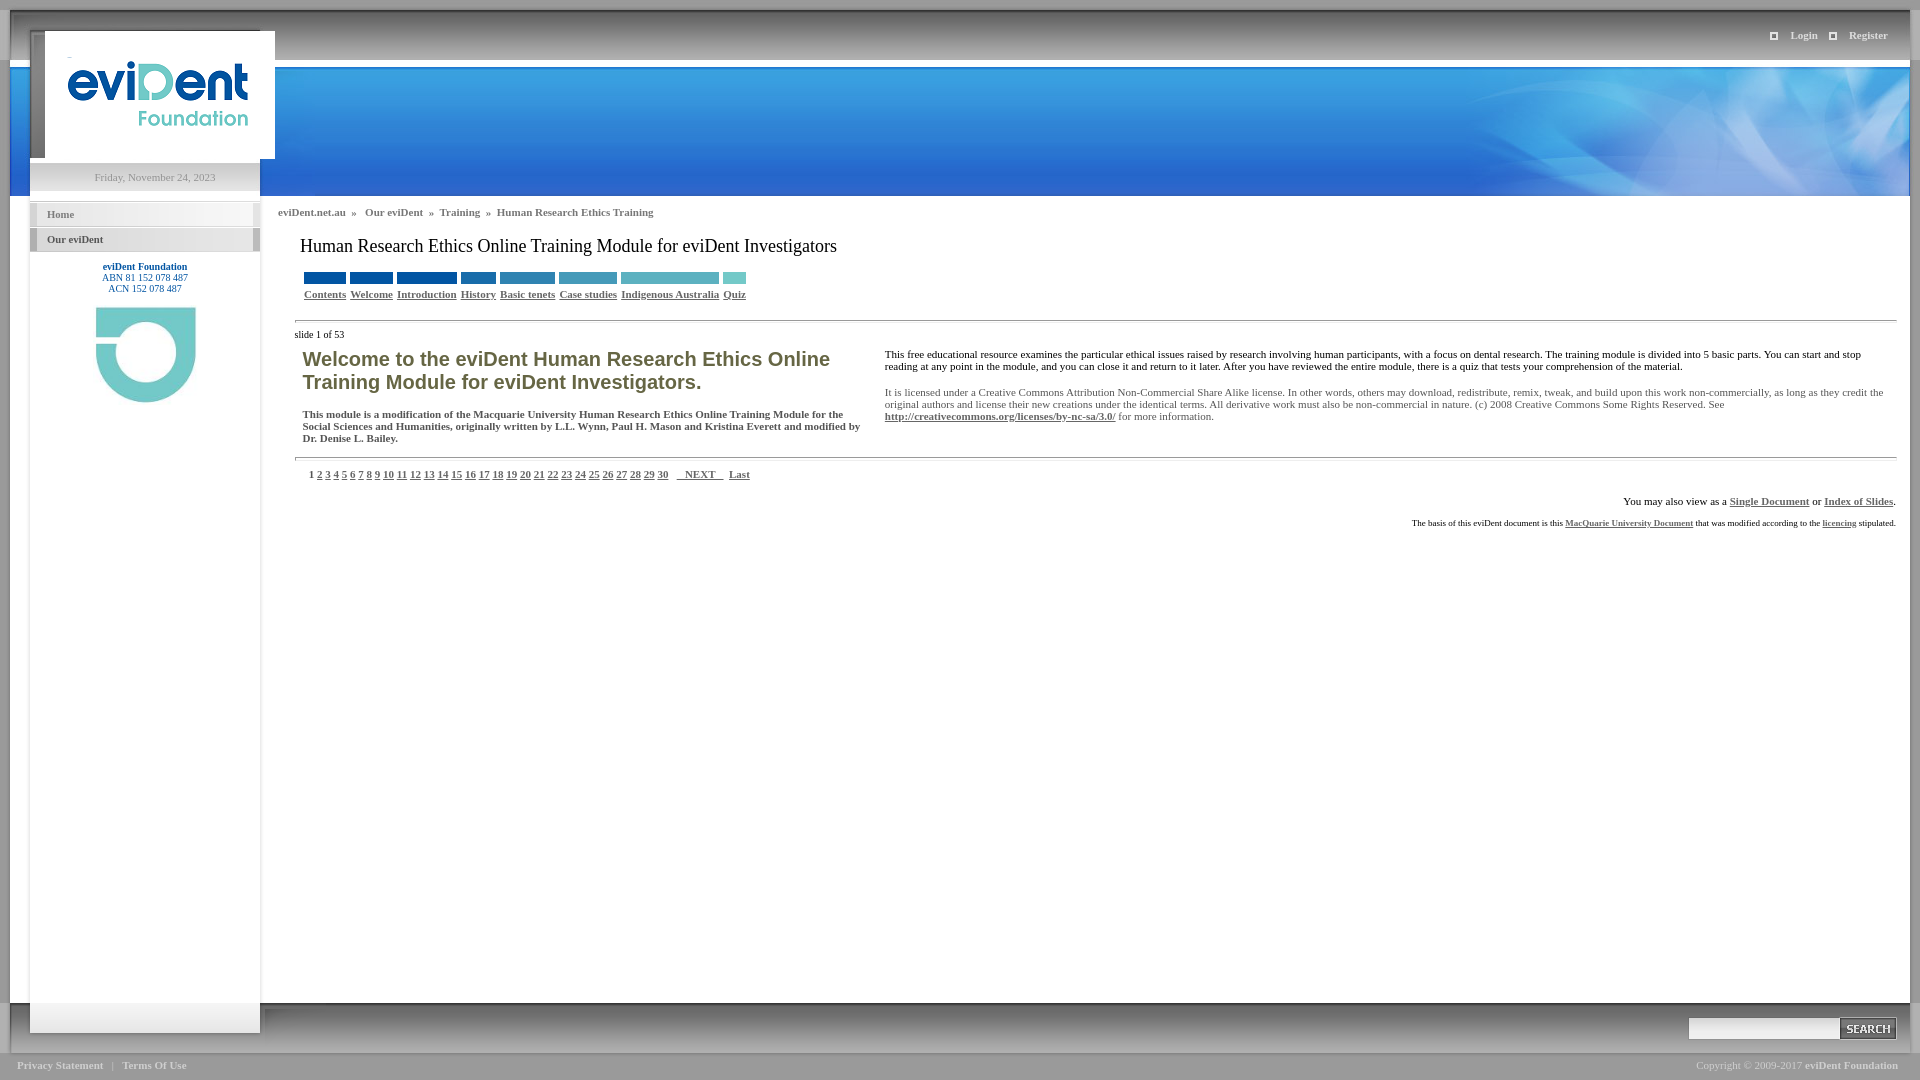  What do you see at coordinates (361, 474) in the screenshot?
I see `7` at bounding box center [361, 474].